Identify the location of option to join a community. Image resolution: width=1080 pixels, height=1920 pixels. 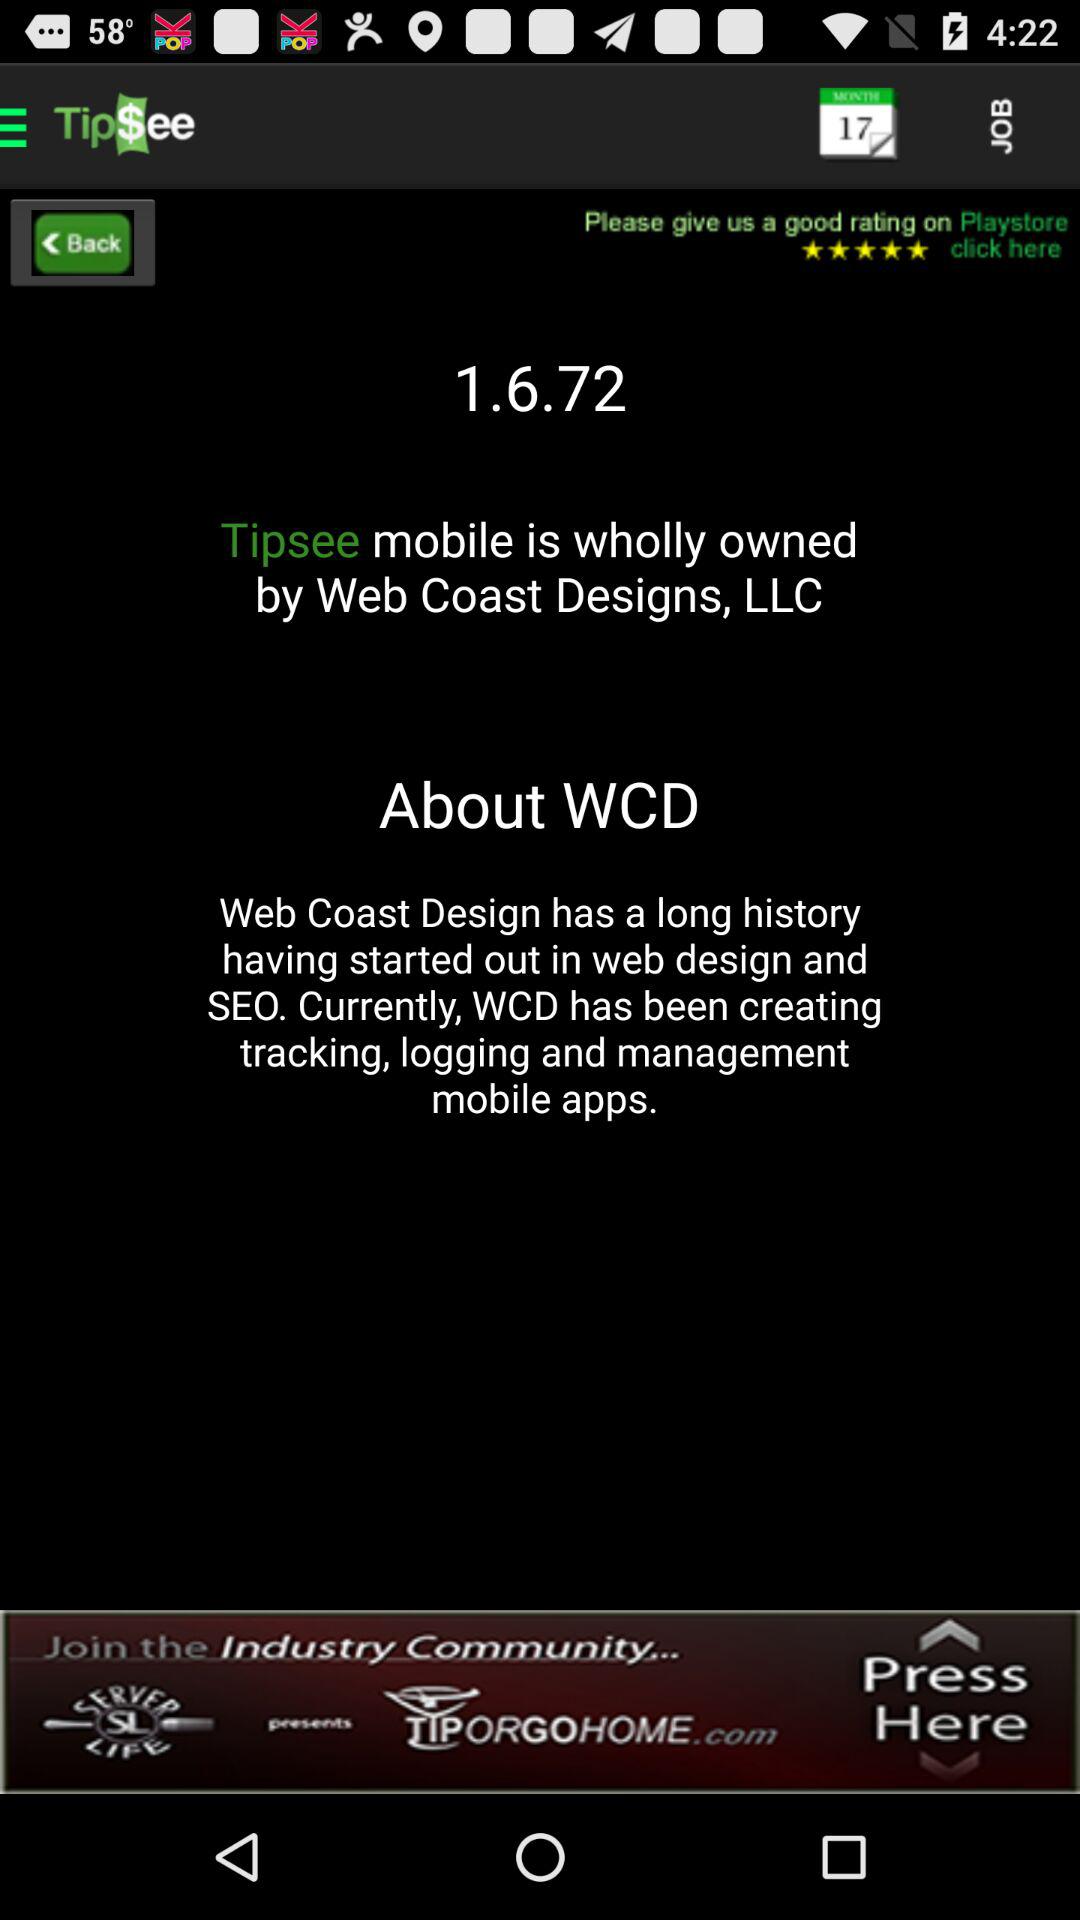
(540, 1702).